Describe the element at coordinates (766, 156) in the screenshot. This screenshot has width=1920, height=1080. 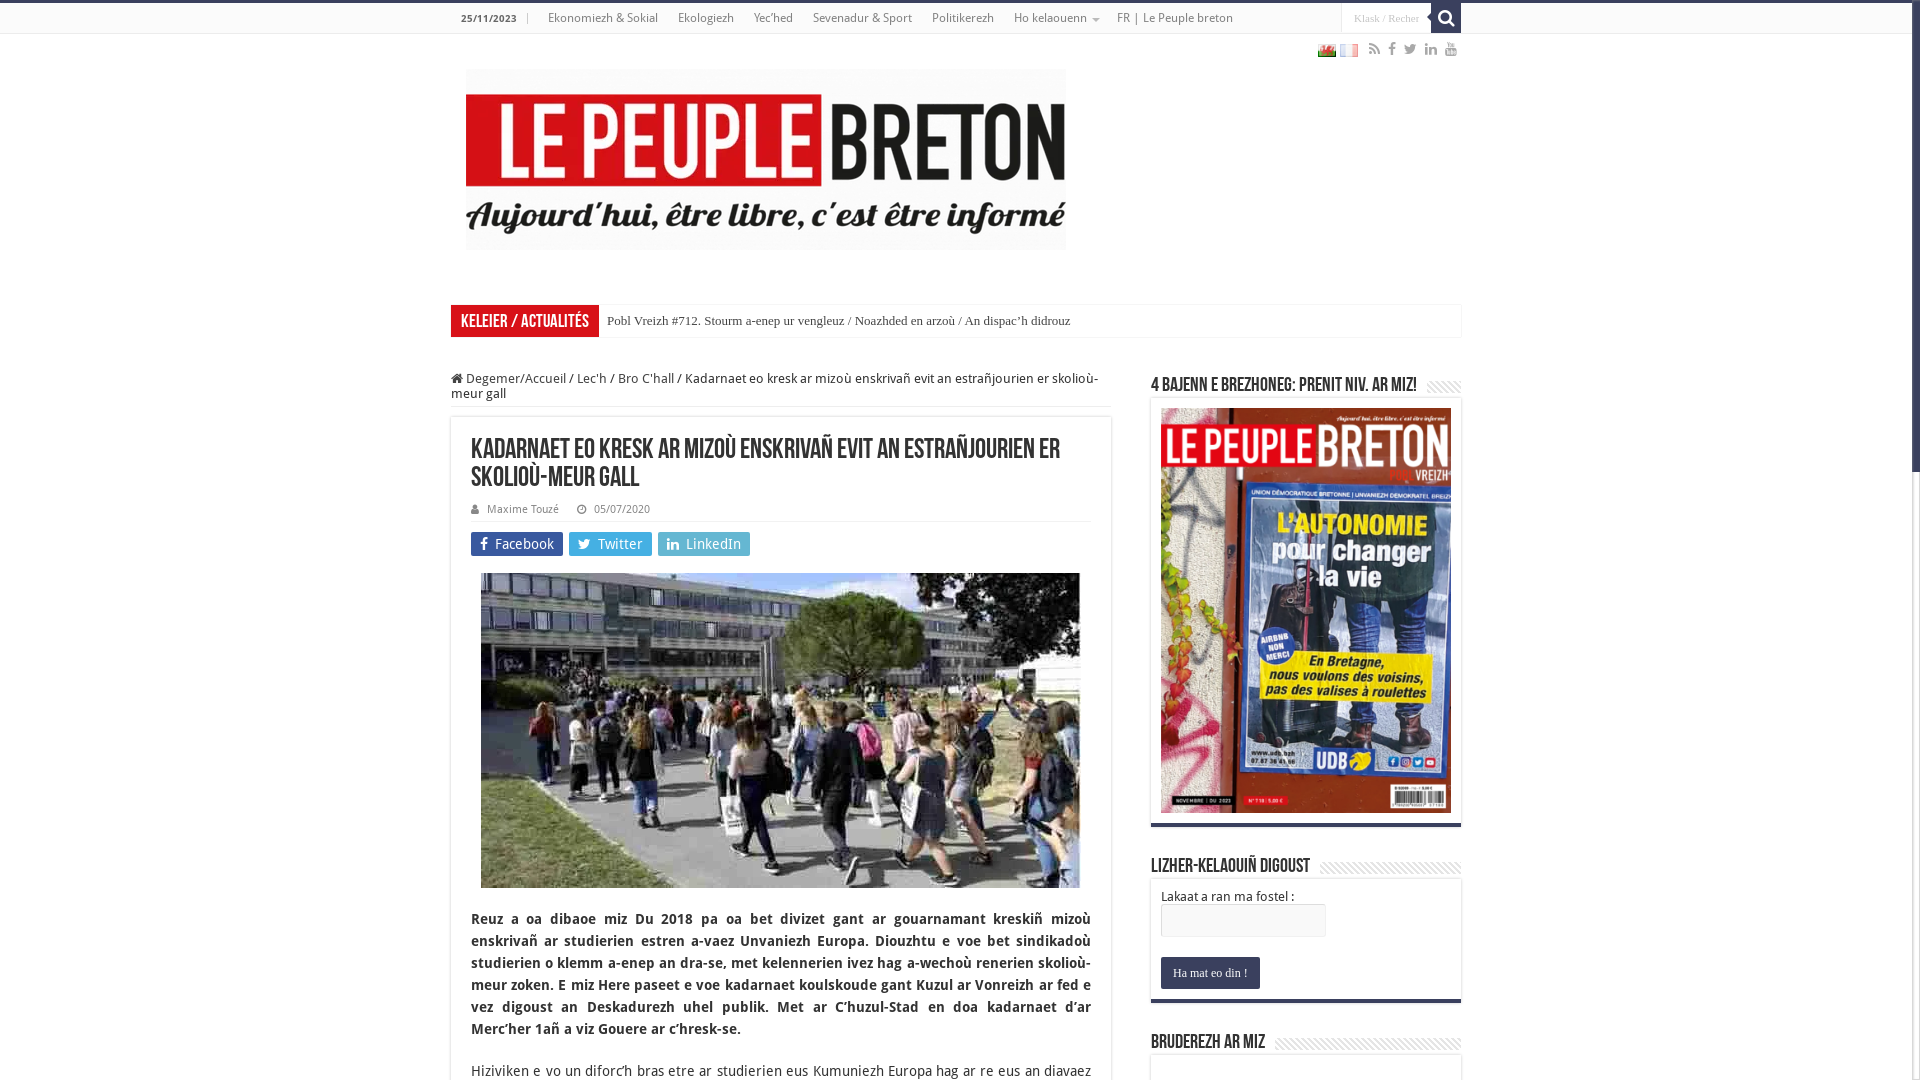
I see `Le Peuple breton Magazine` at that location.